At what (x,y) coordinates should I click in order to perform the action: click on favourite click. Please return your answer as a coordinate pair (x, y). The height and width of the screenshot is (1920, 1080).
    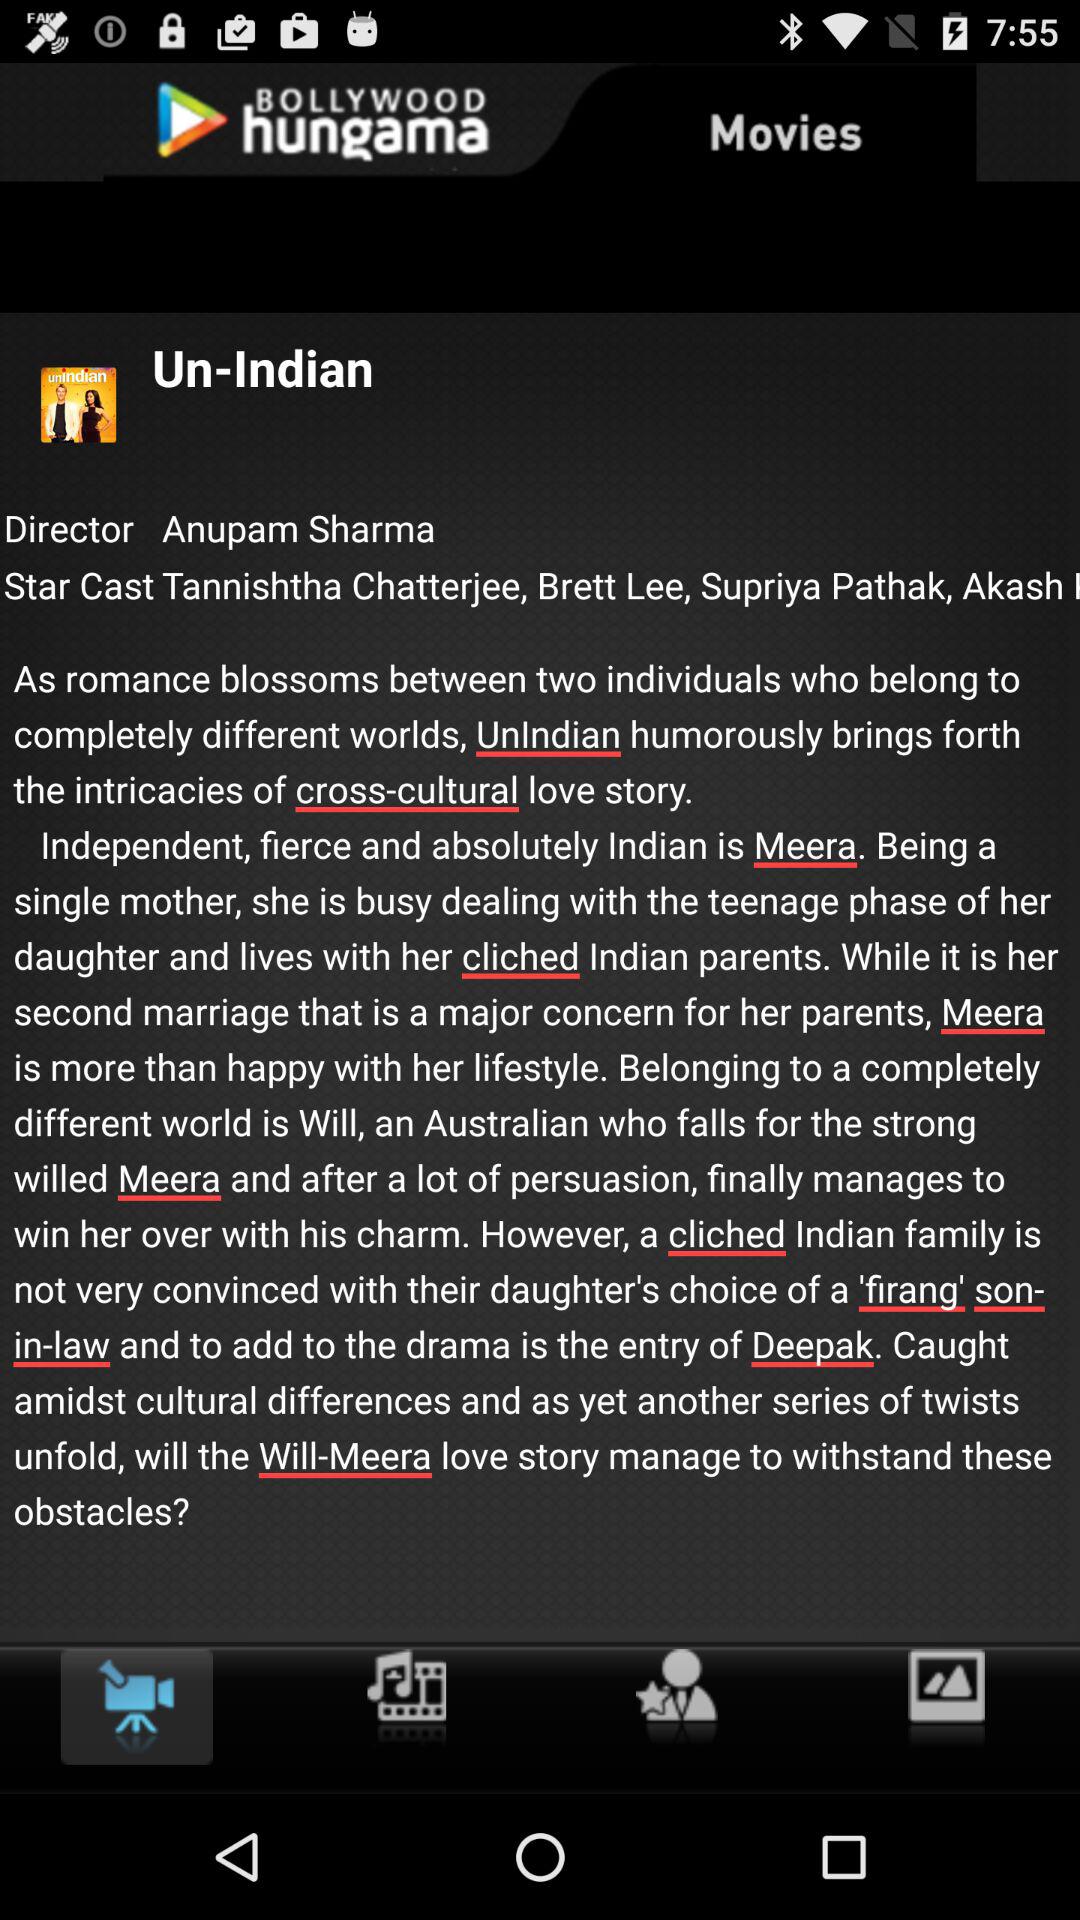
    Looking at the image, I should click on (676, 1698).